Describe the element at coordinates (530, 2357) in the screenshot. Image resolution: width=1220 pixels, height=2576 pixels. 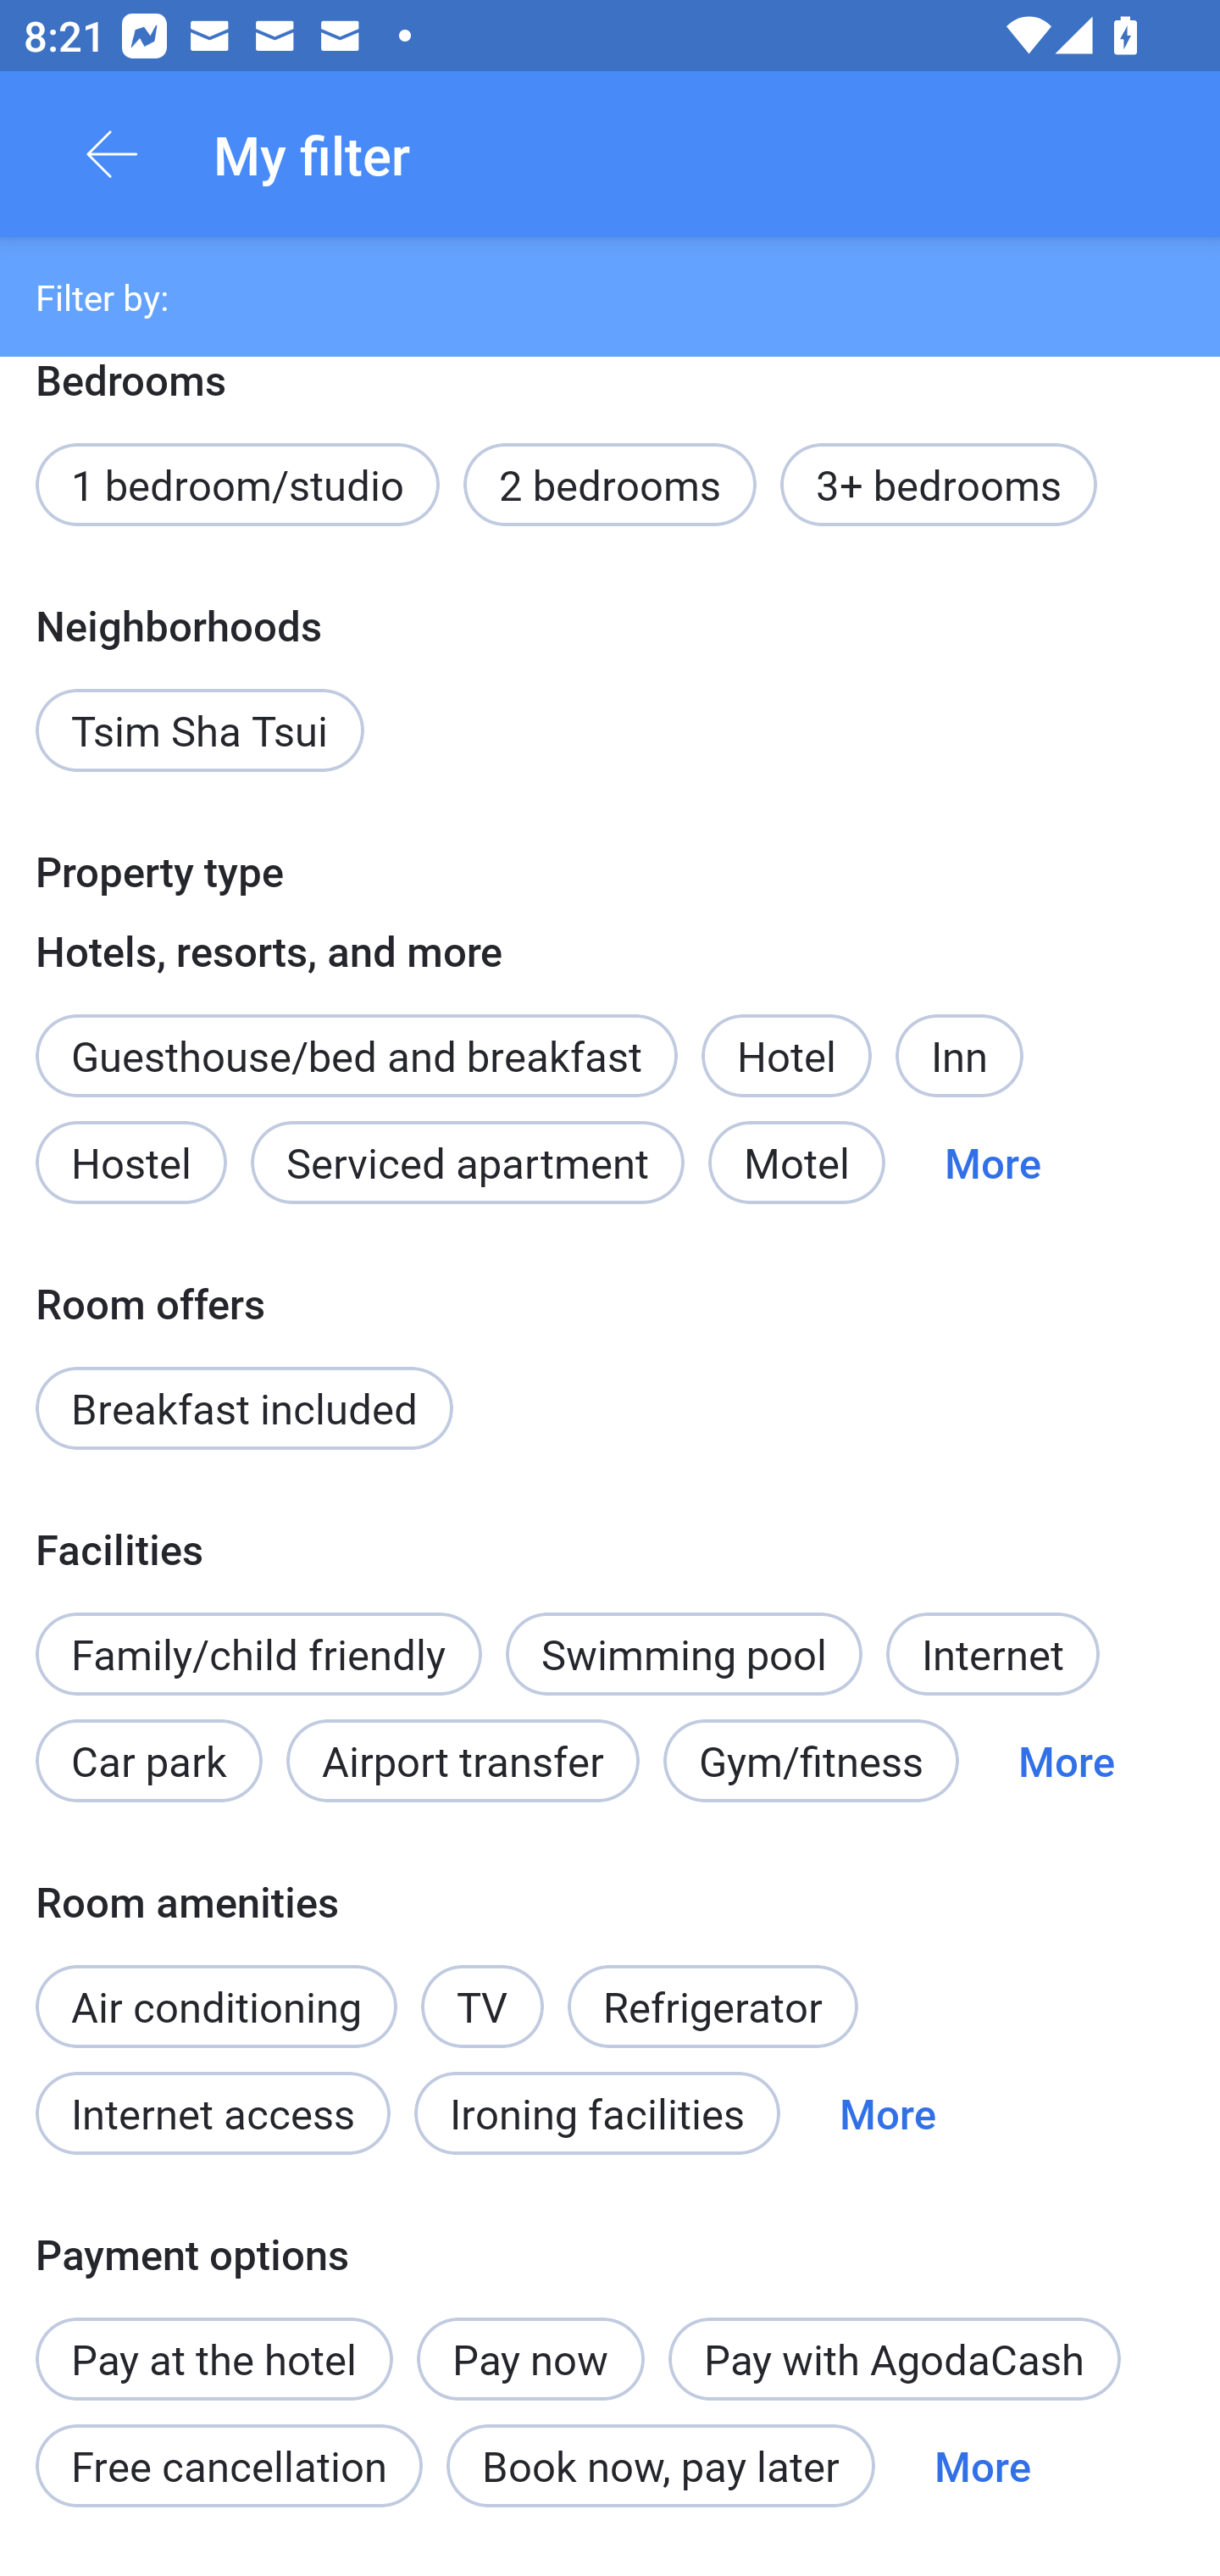
I see `Pay now` at that location.